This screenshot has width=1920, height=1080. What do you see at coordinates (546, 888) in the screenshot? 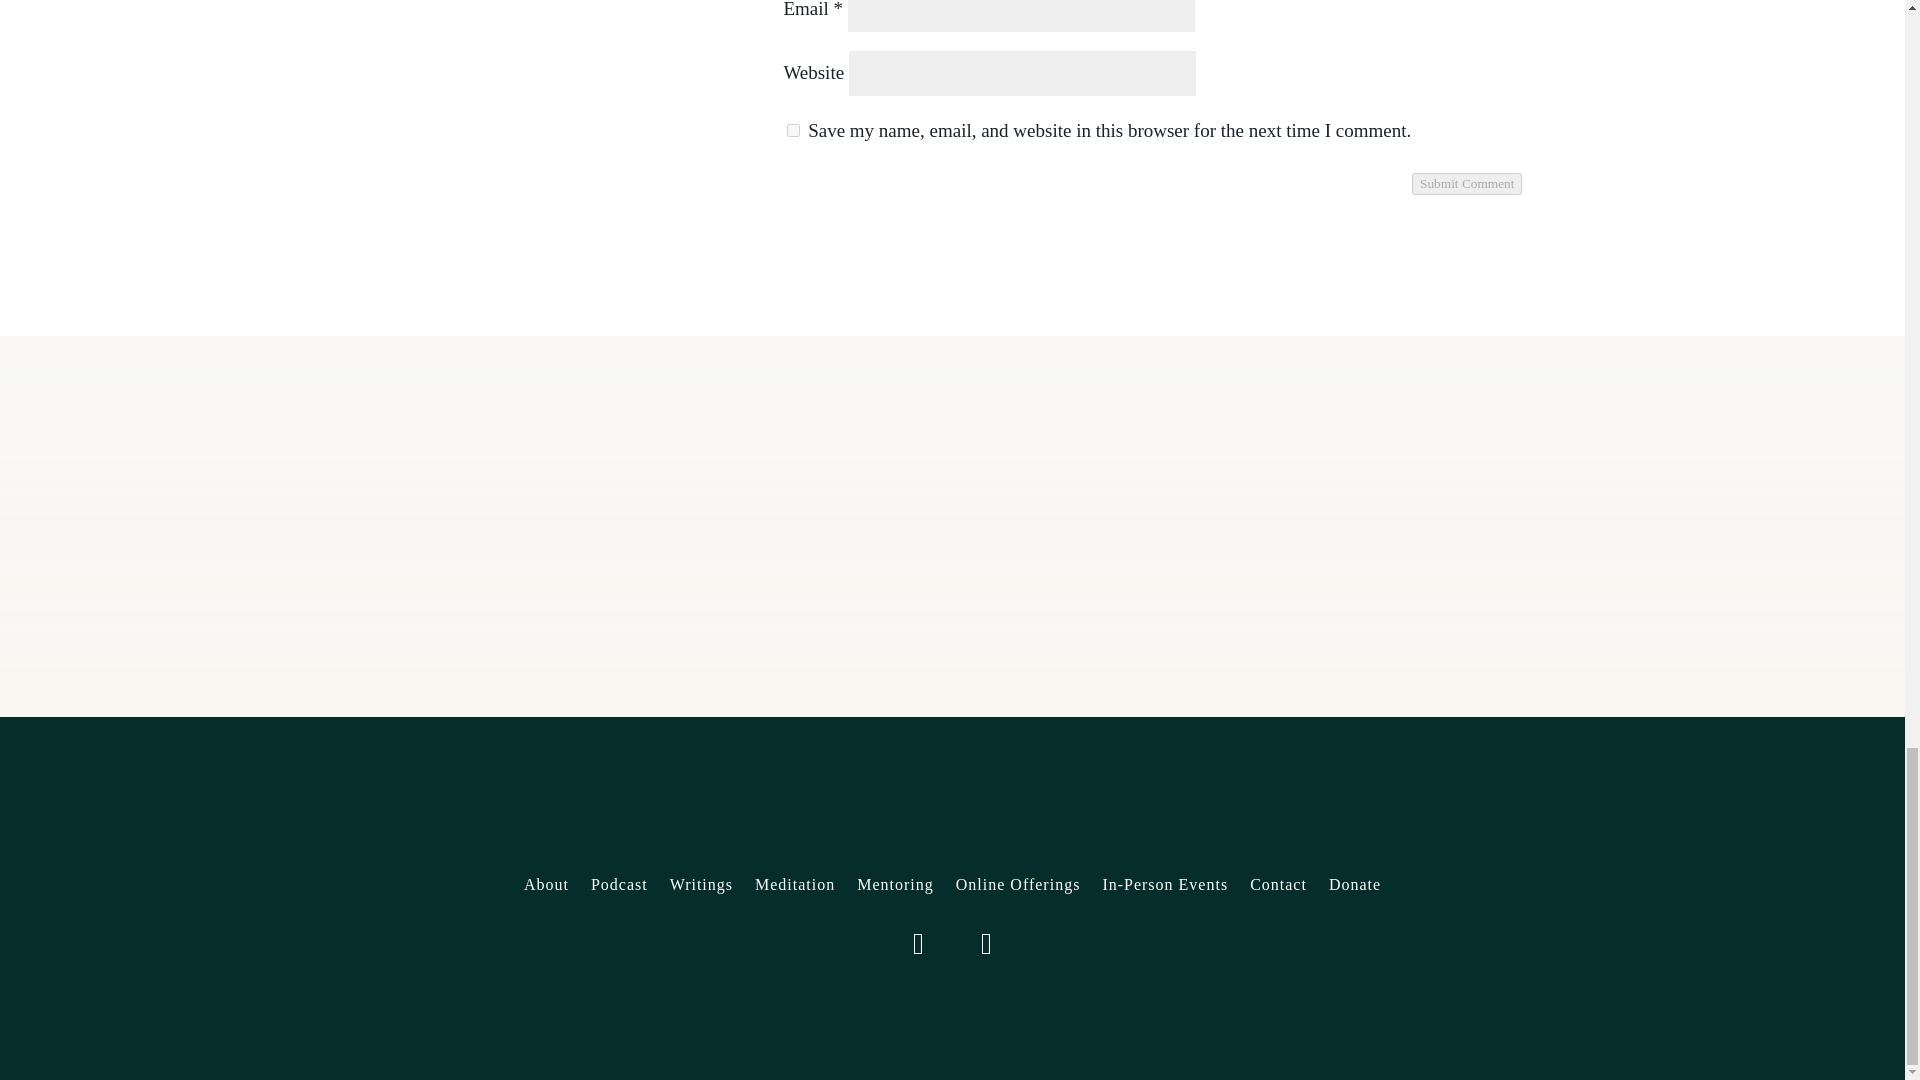
I see `About` at bounding box center [546, 888].